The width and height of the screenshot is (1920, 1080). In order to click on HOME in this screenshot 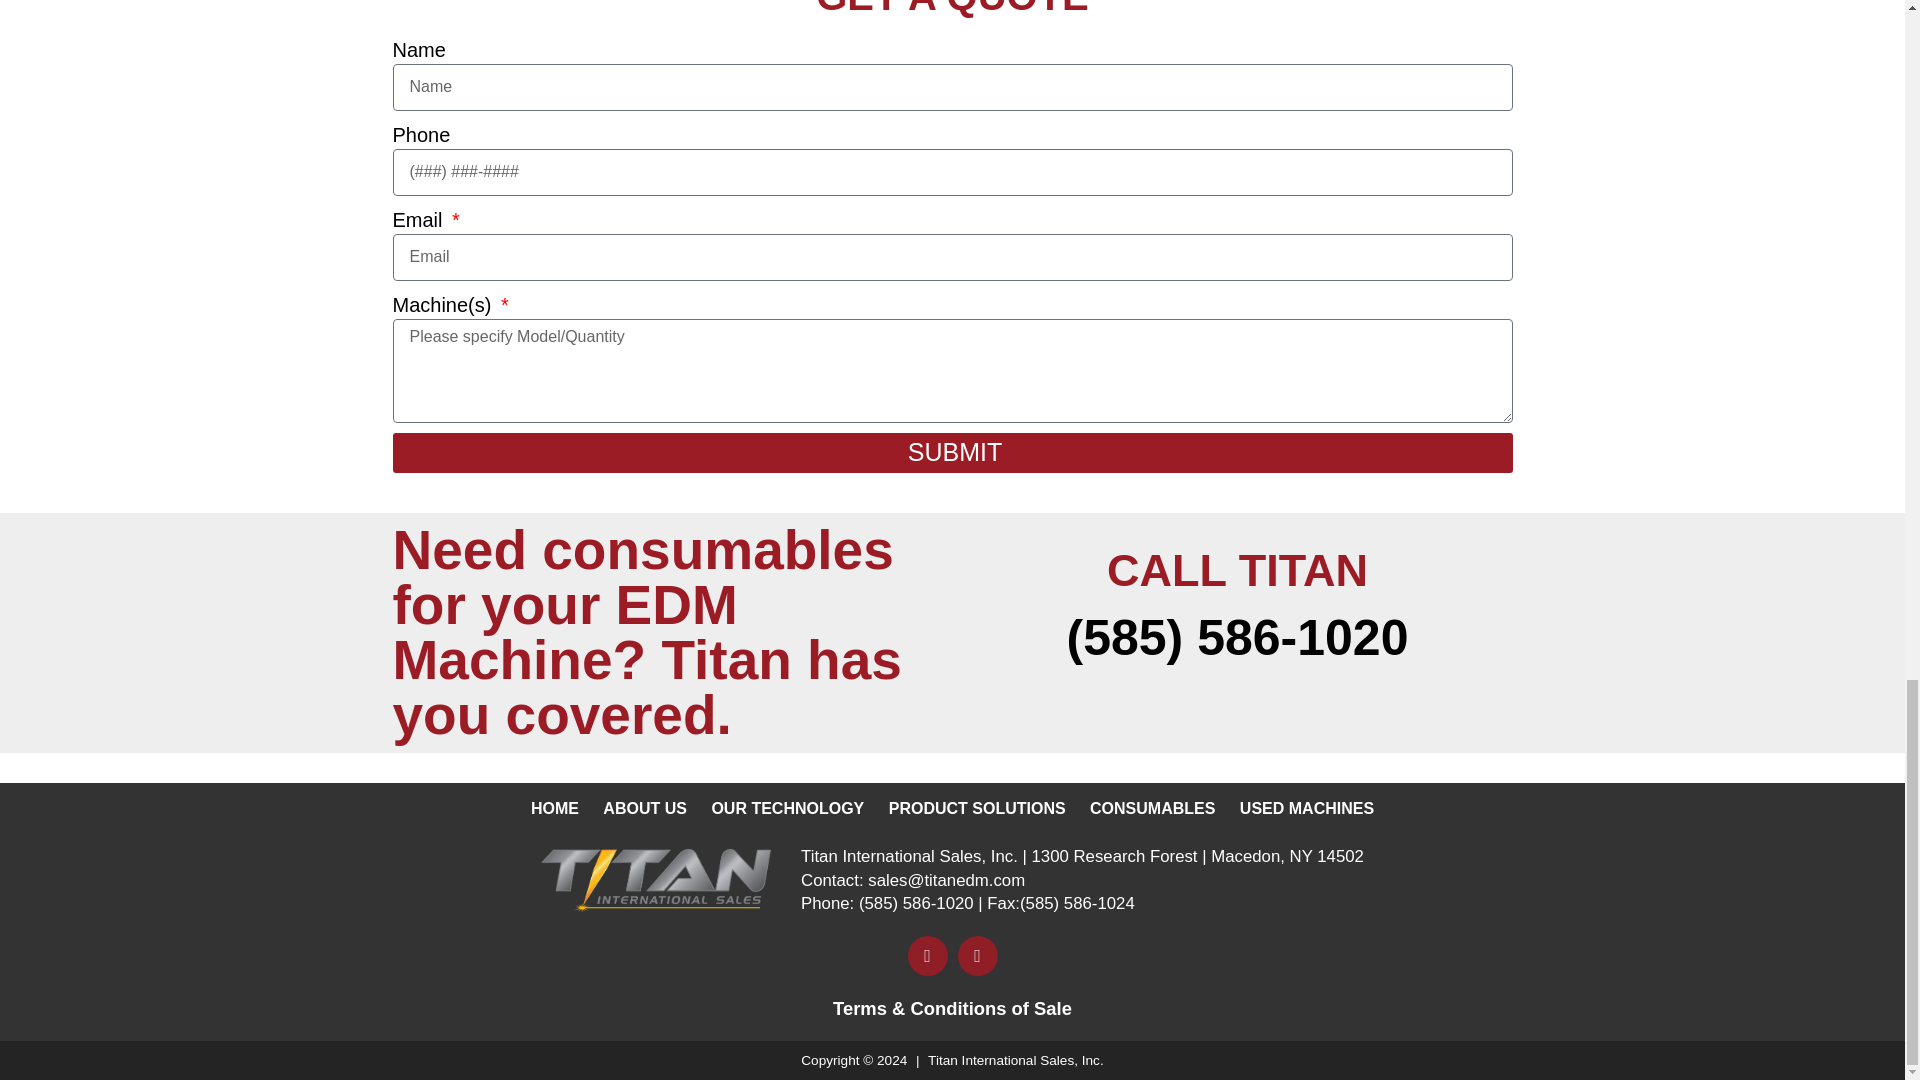, I will do `click(554, 808)`.